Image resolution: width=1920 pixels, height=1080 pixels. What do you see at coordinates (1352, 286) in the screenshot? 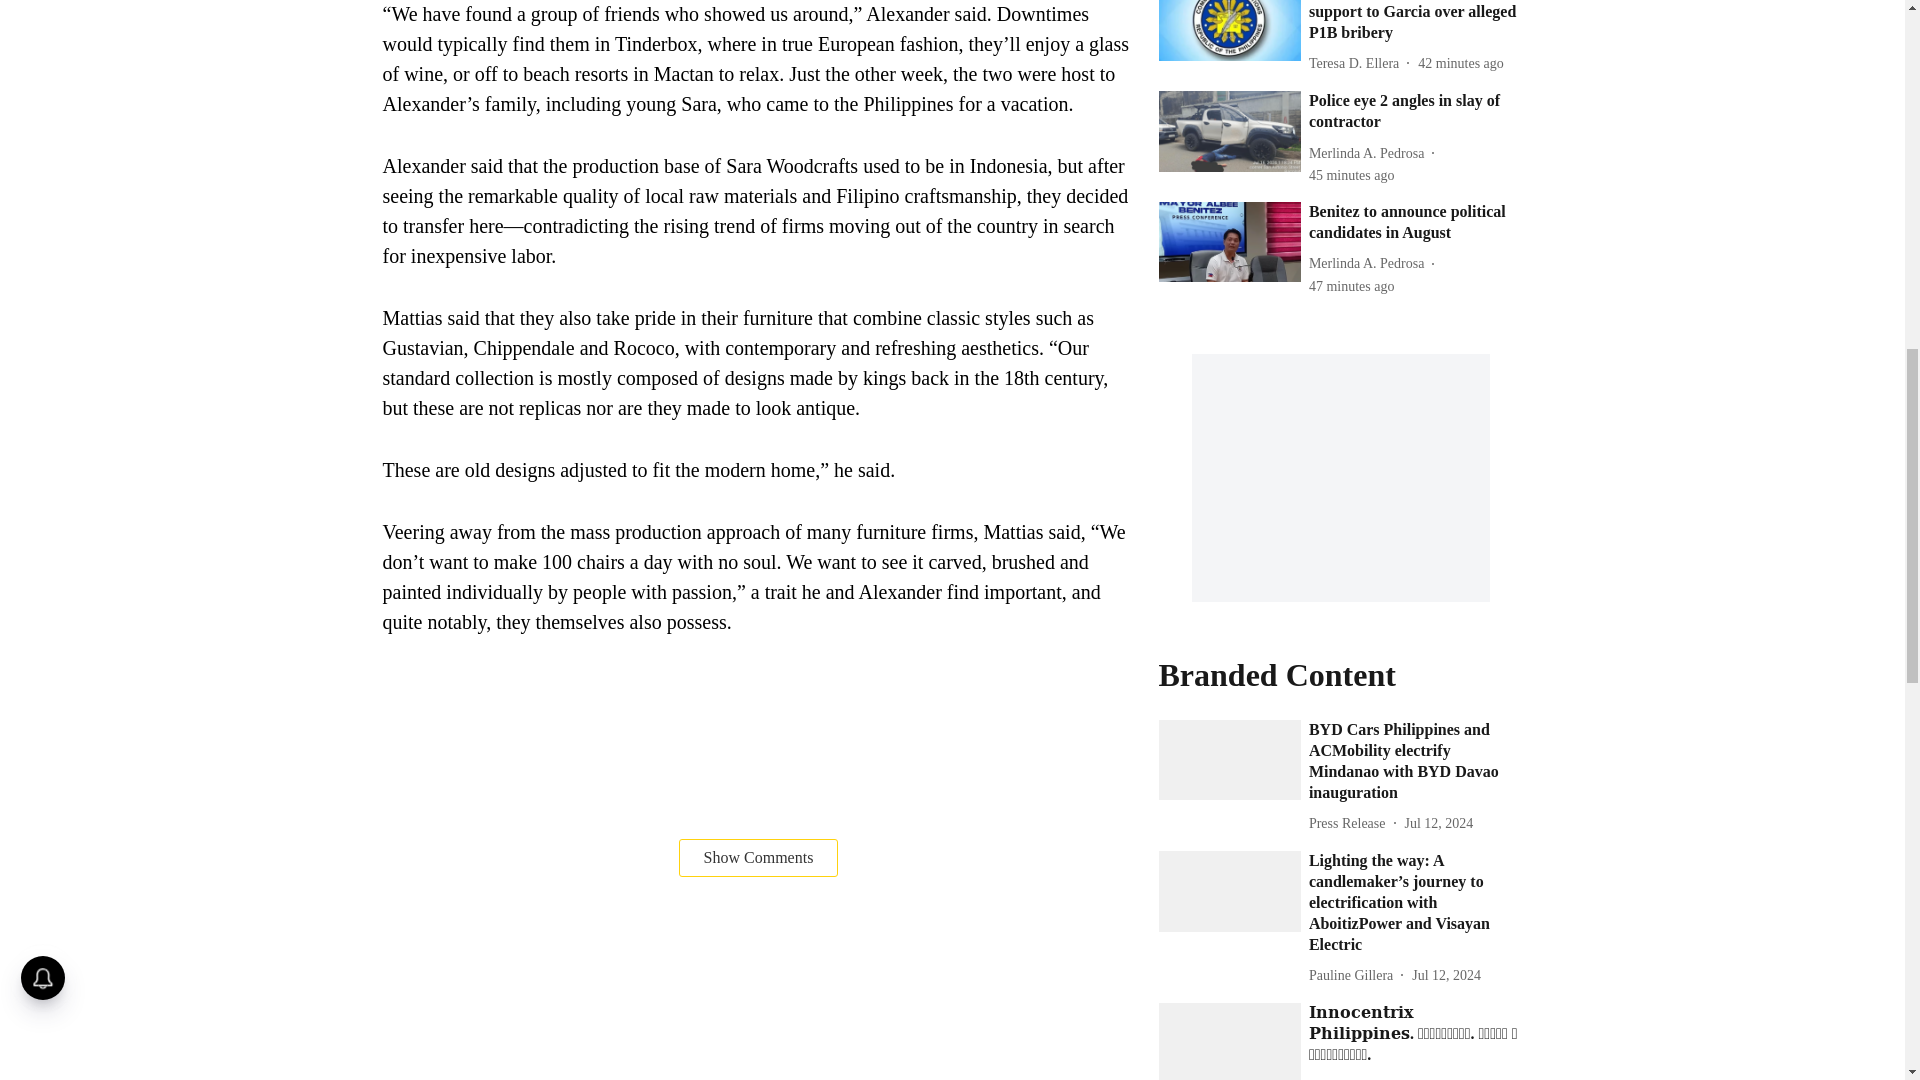
I see `2024-07-18 00:52` at bounding box center [1352, 286].